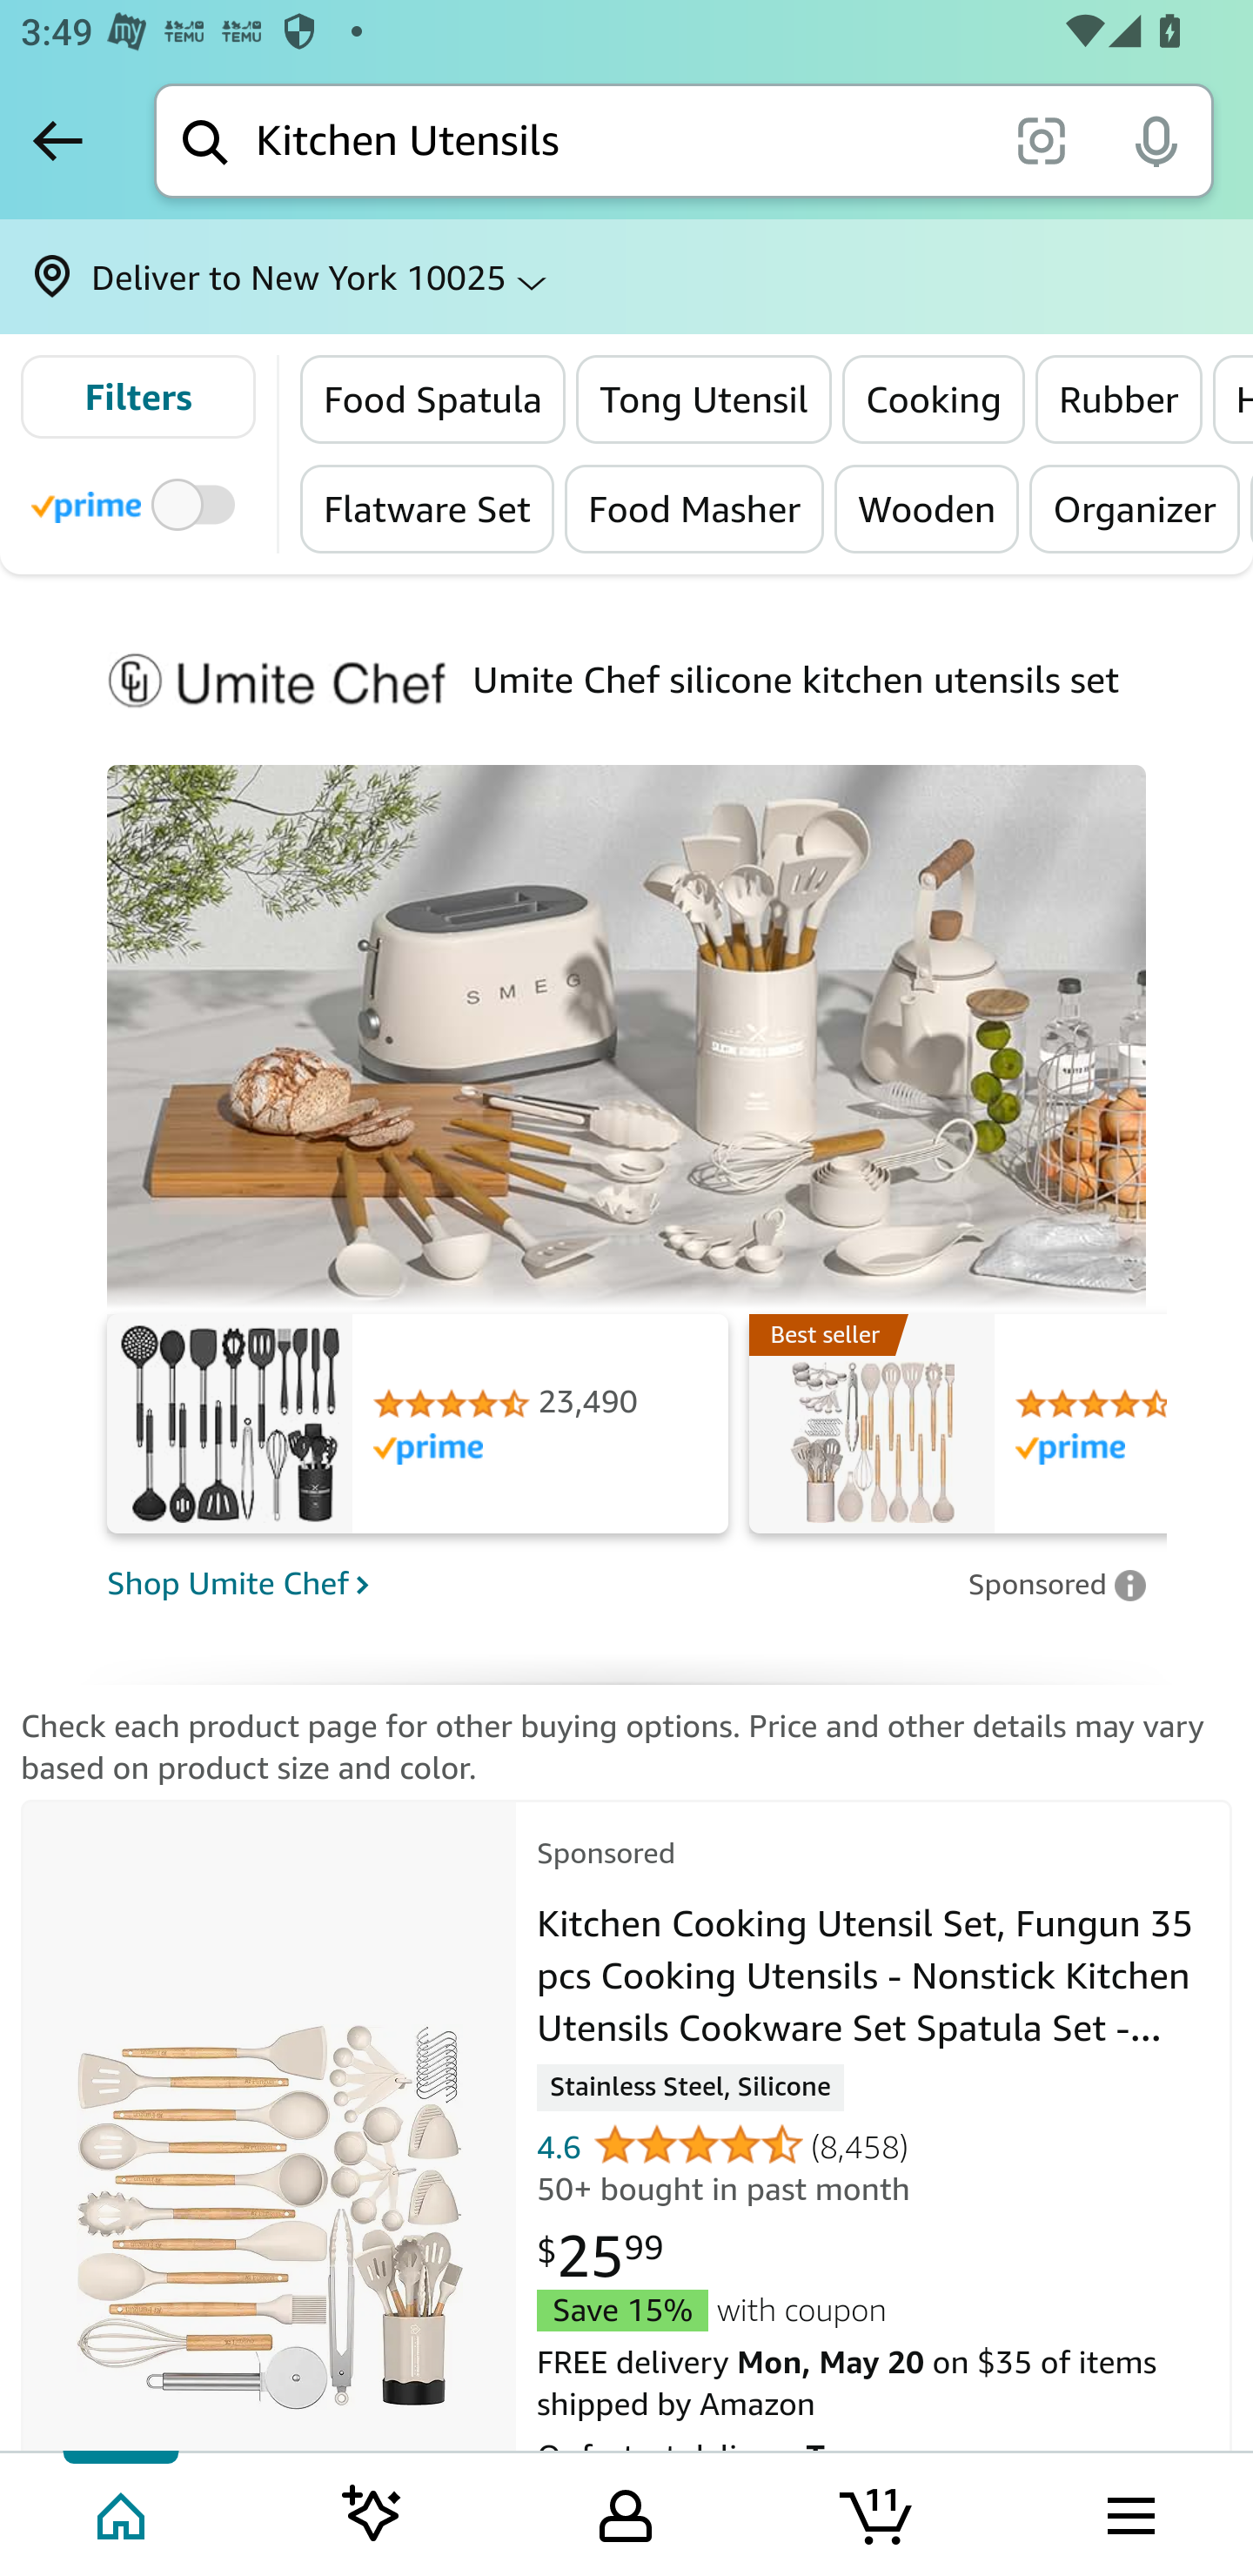  What do you see at coordinates (433, 399) in the screenshot?
I see `Food Spatula` at bounding box center [433, 399].